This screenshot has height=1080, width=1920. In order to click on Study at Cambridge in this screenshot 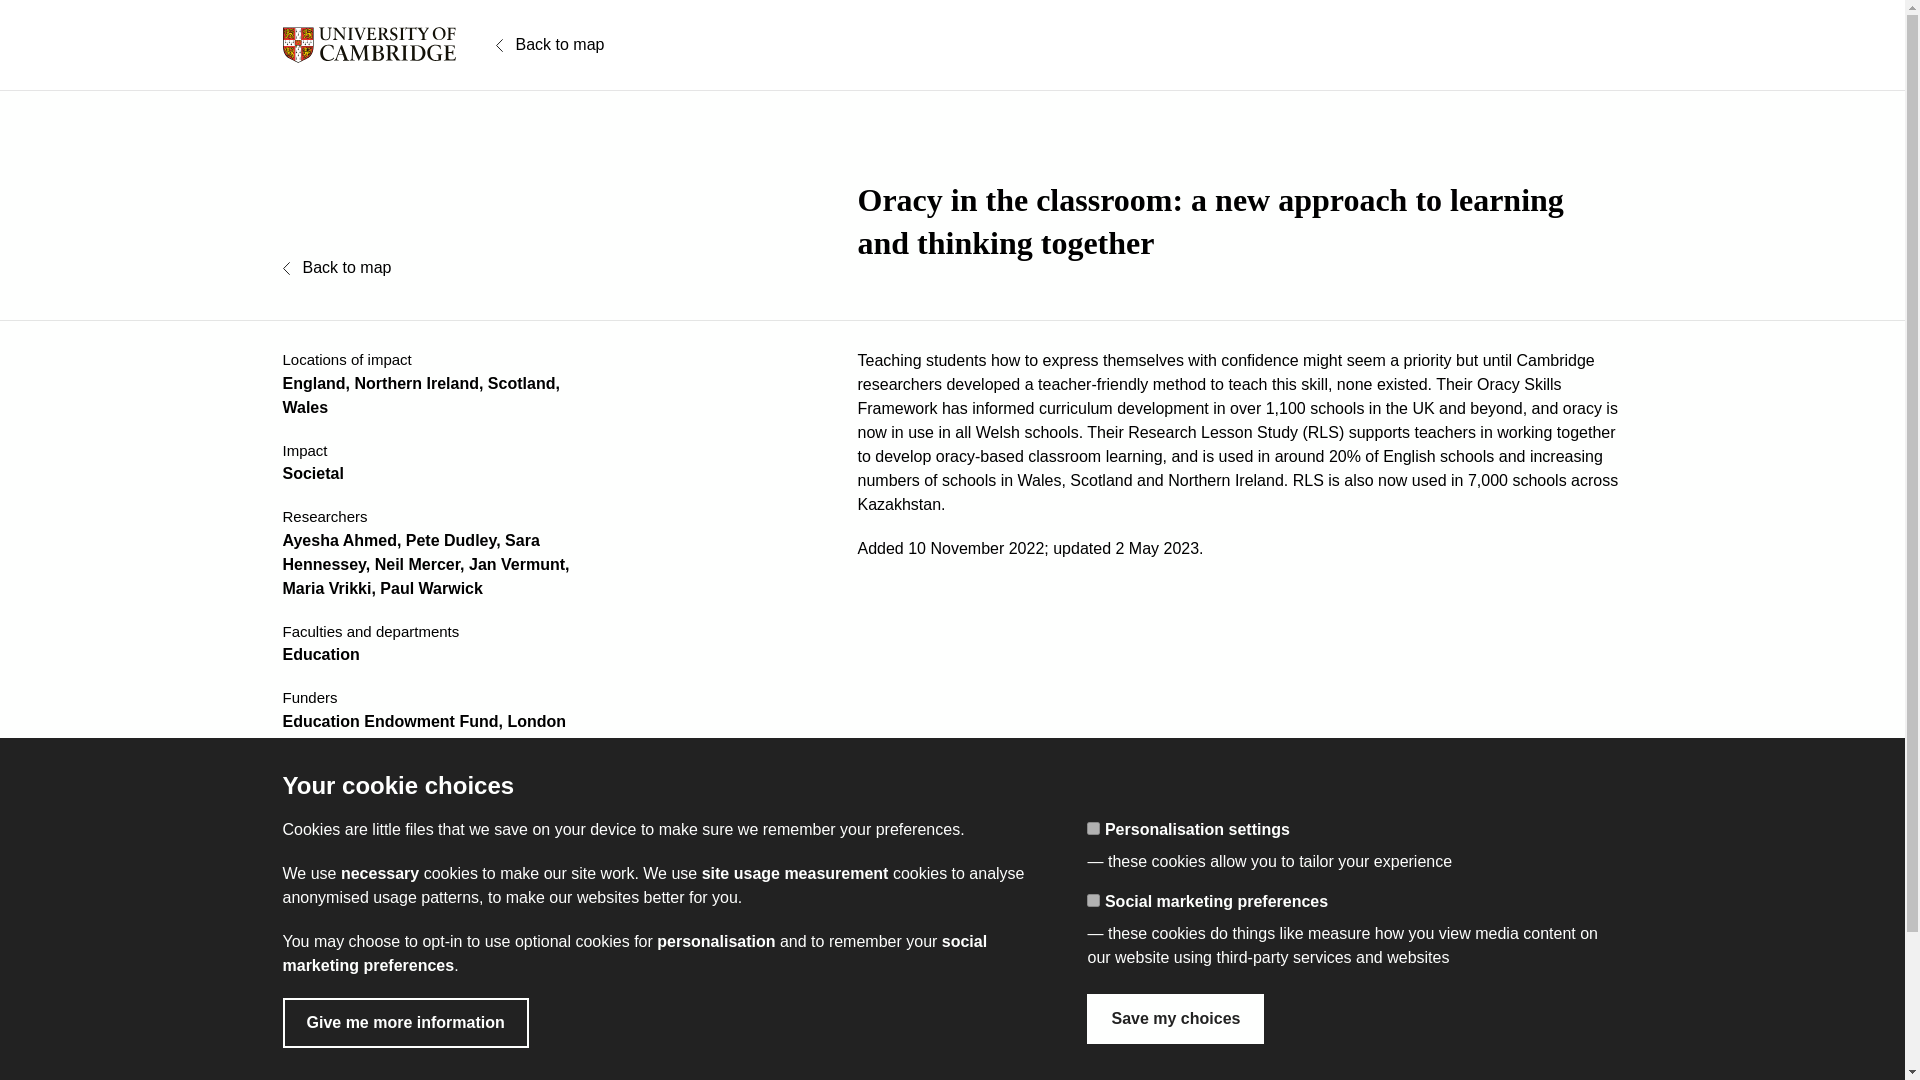, I will do `click(703, 869)`.